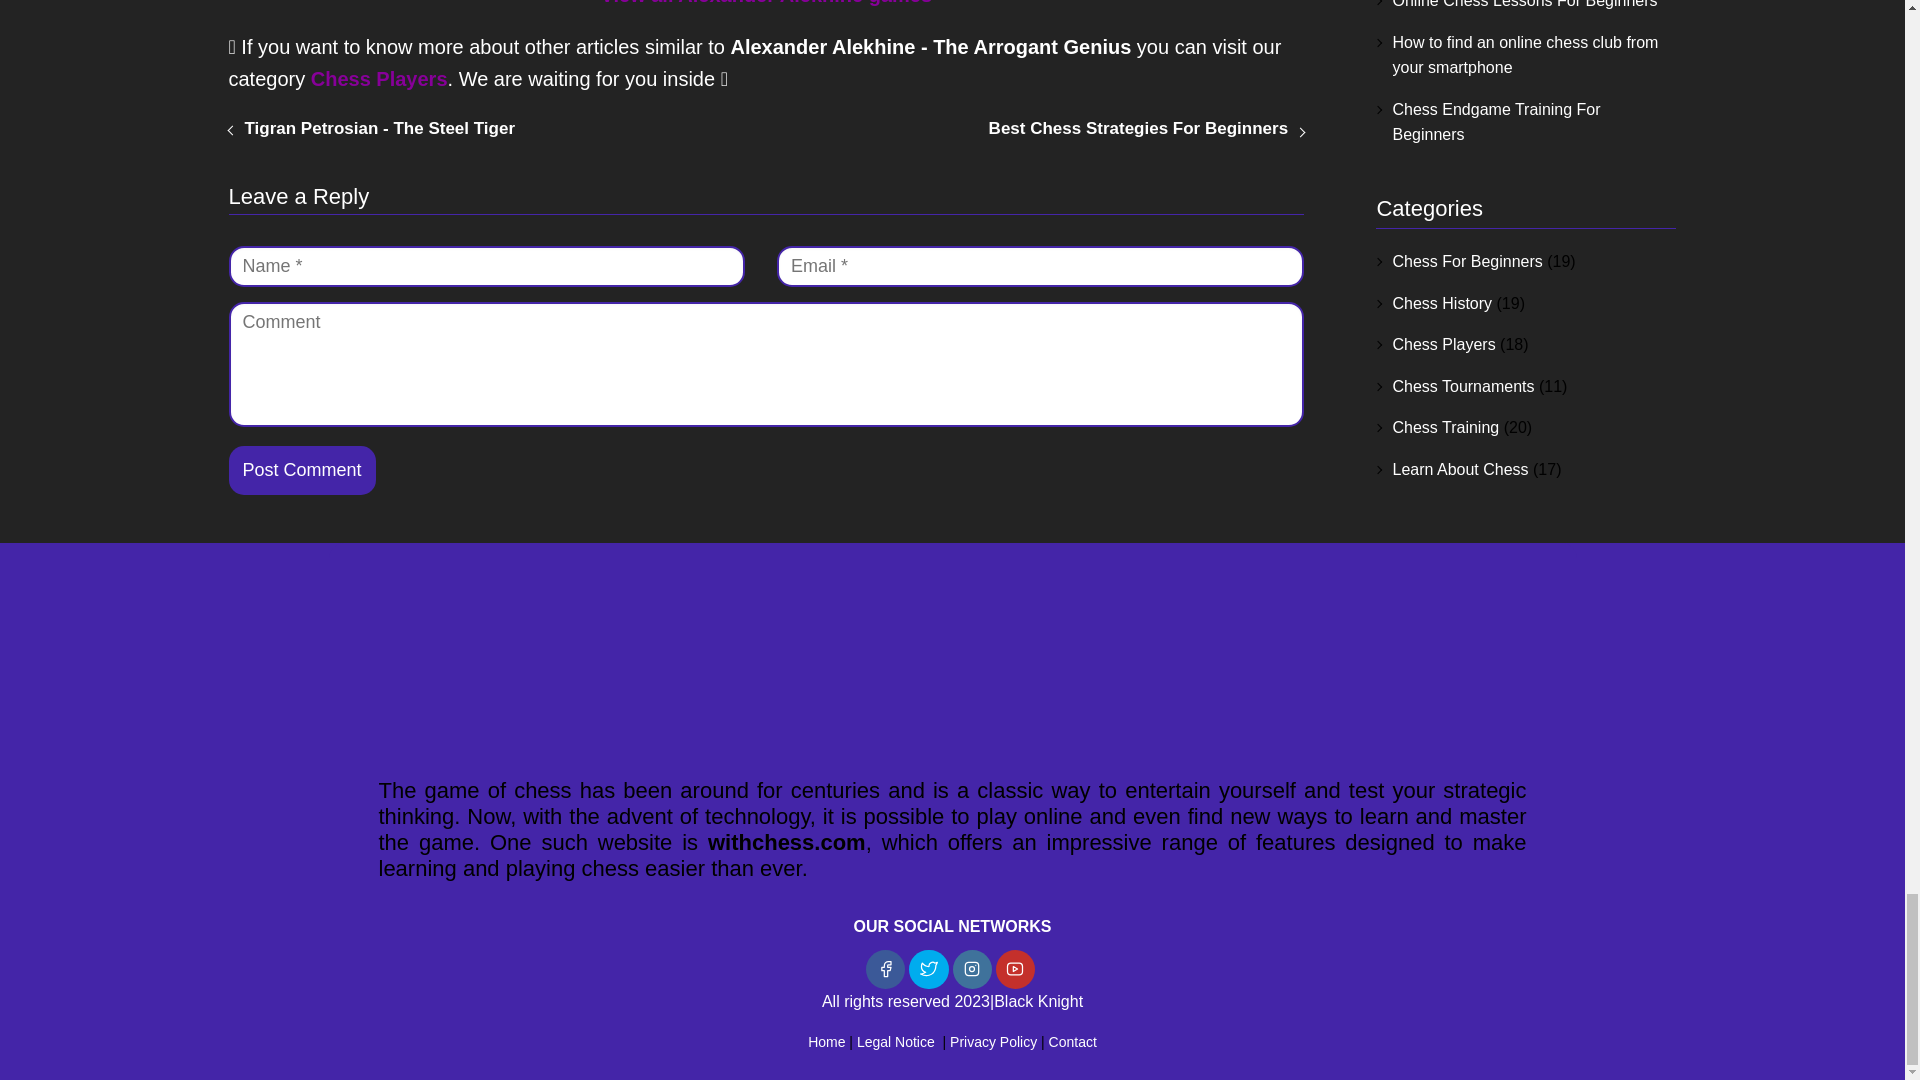 The width and height of the screenshot is (1920, 1080). What do you see at coordinates (1138, 128) in the screenshot?
I see `Best Chess Strategies For Beginners` at bounding box center [1138, 128].